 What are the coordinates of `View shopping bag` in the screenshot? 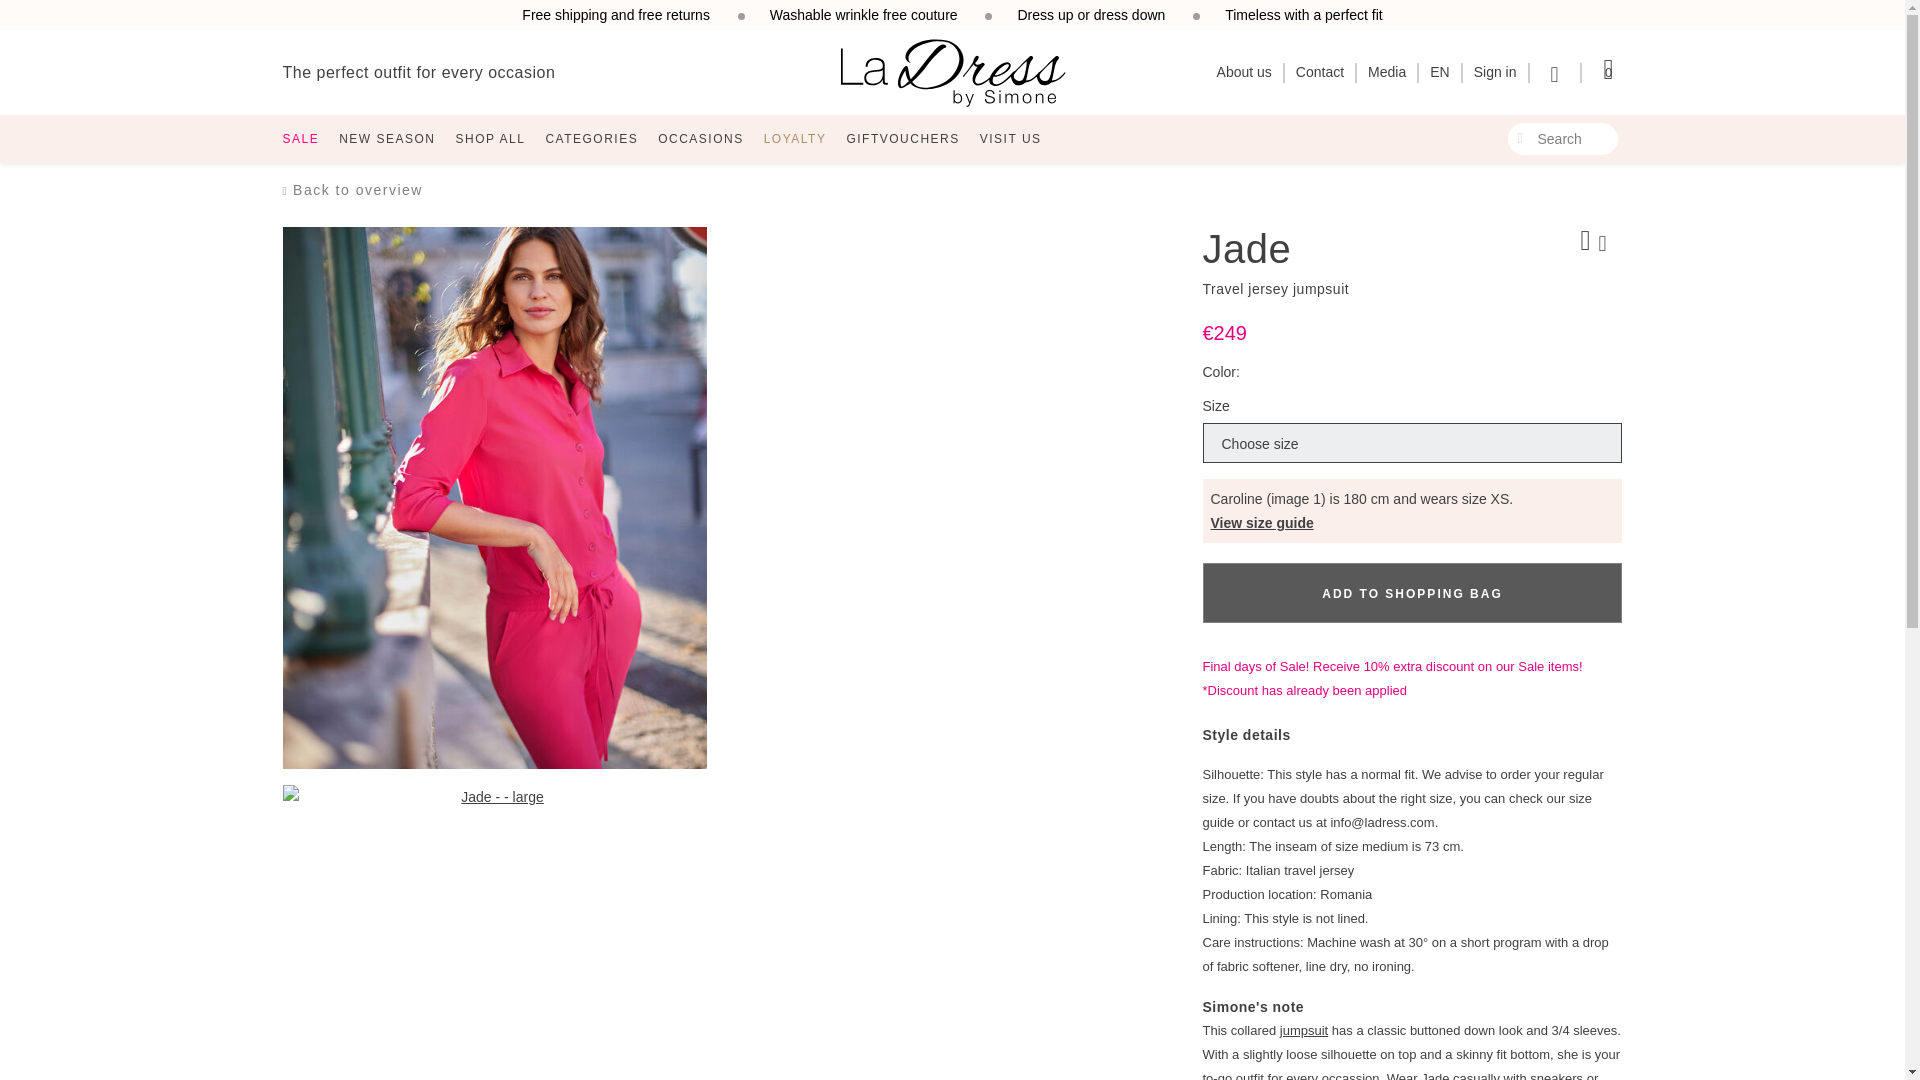 It's located at (1608, 70).